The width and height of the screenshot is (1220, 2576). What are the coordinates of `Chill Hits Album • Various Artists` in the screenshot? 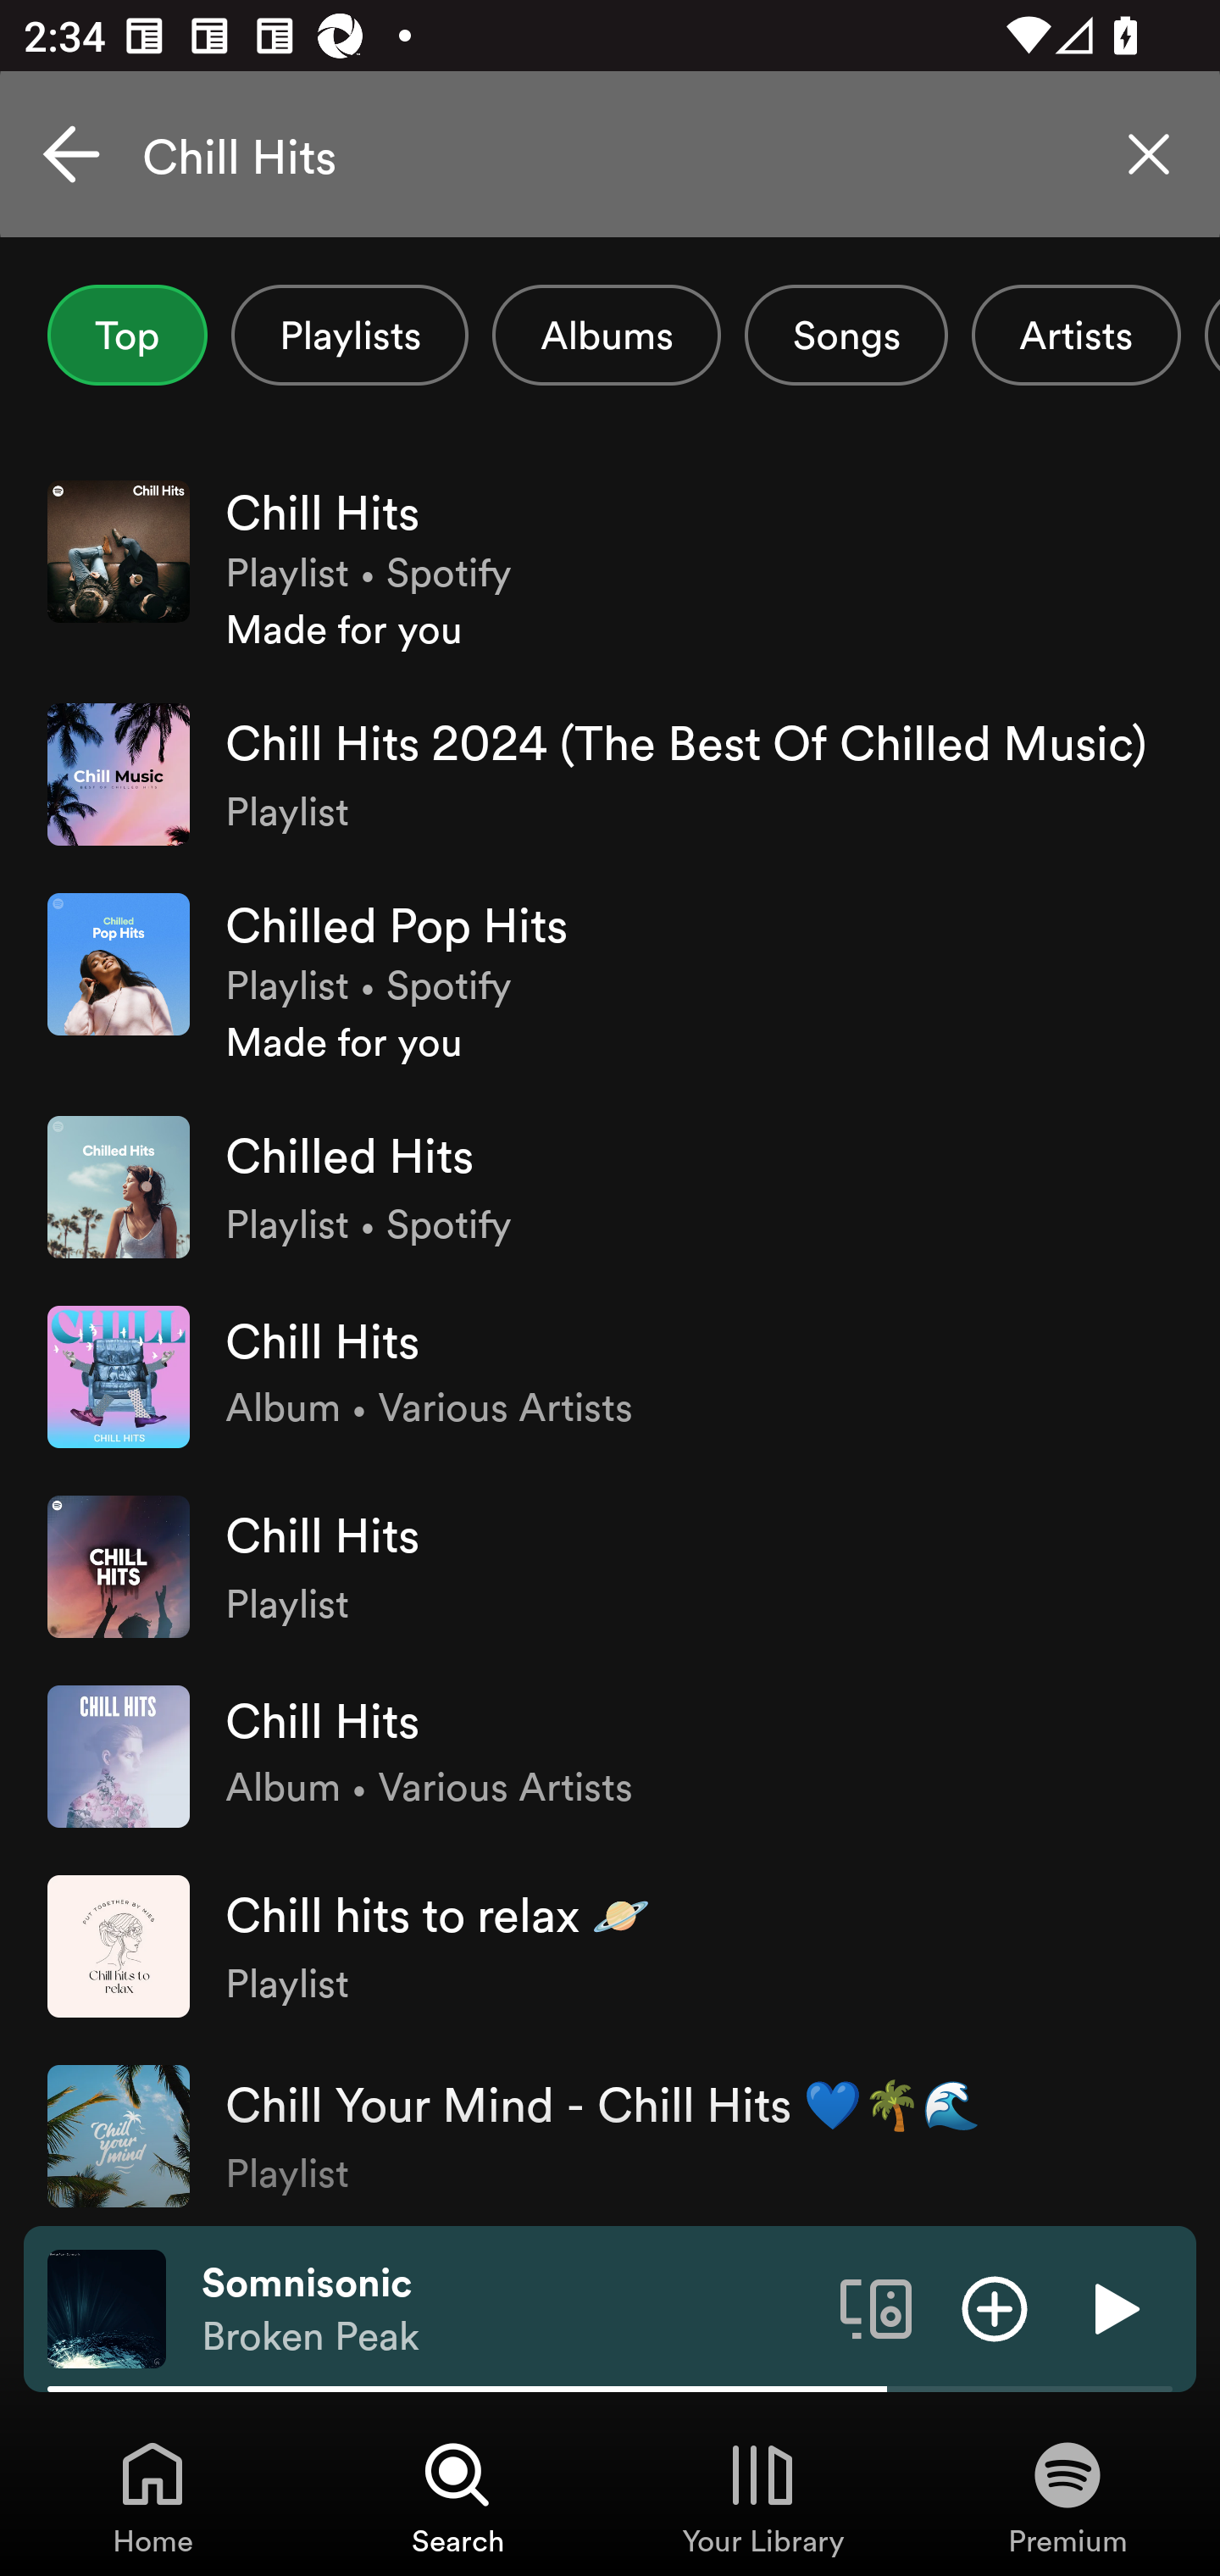 It's located at (610, 1756).